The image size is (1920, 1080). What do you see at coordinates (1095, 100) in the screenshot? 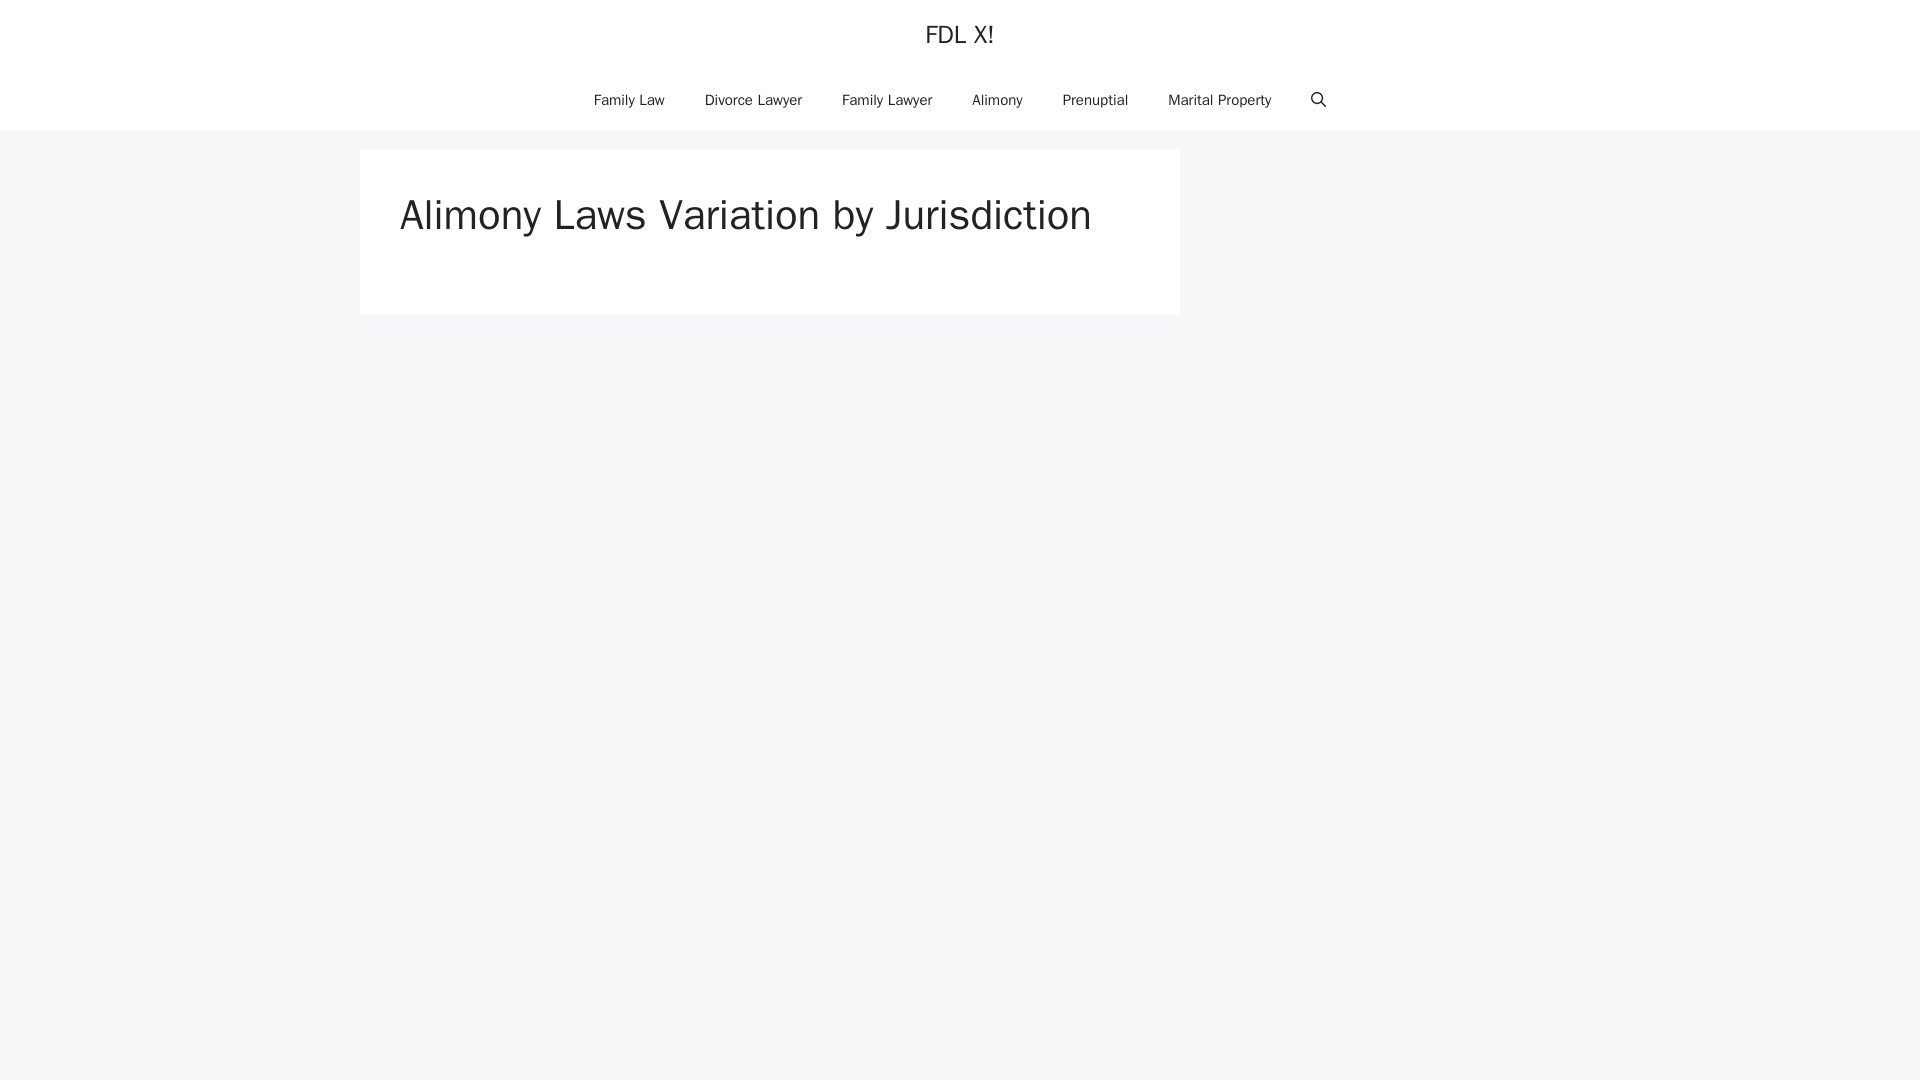
I see `Prenuptial` at bounding box center [1095, 100].